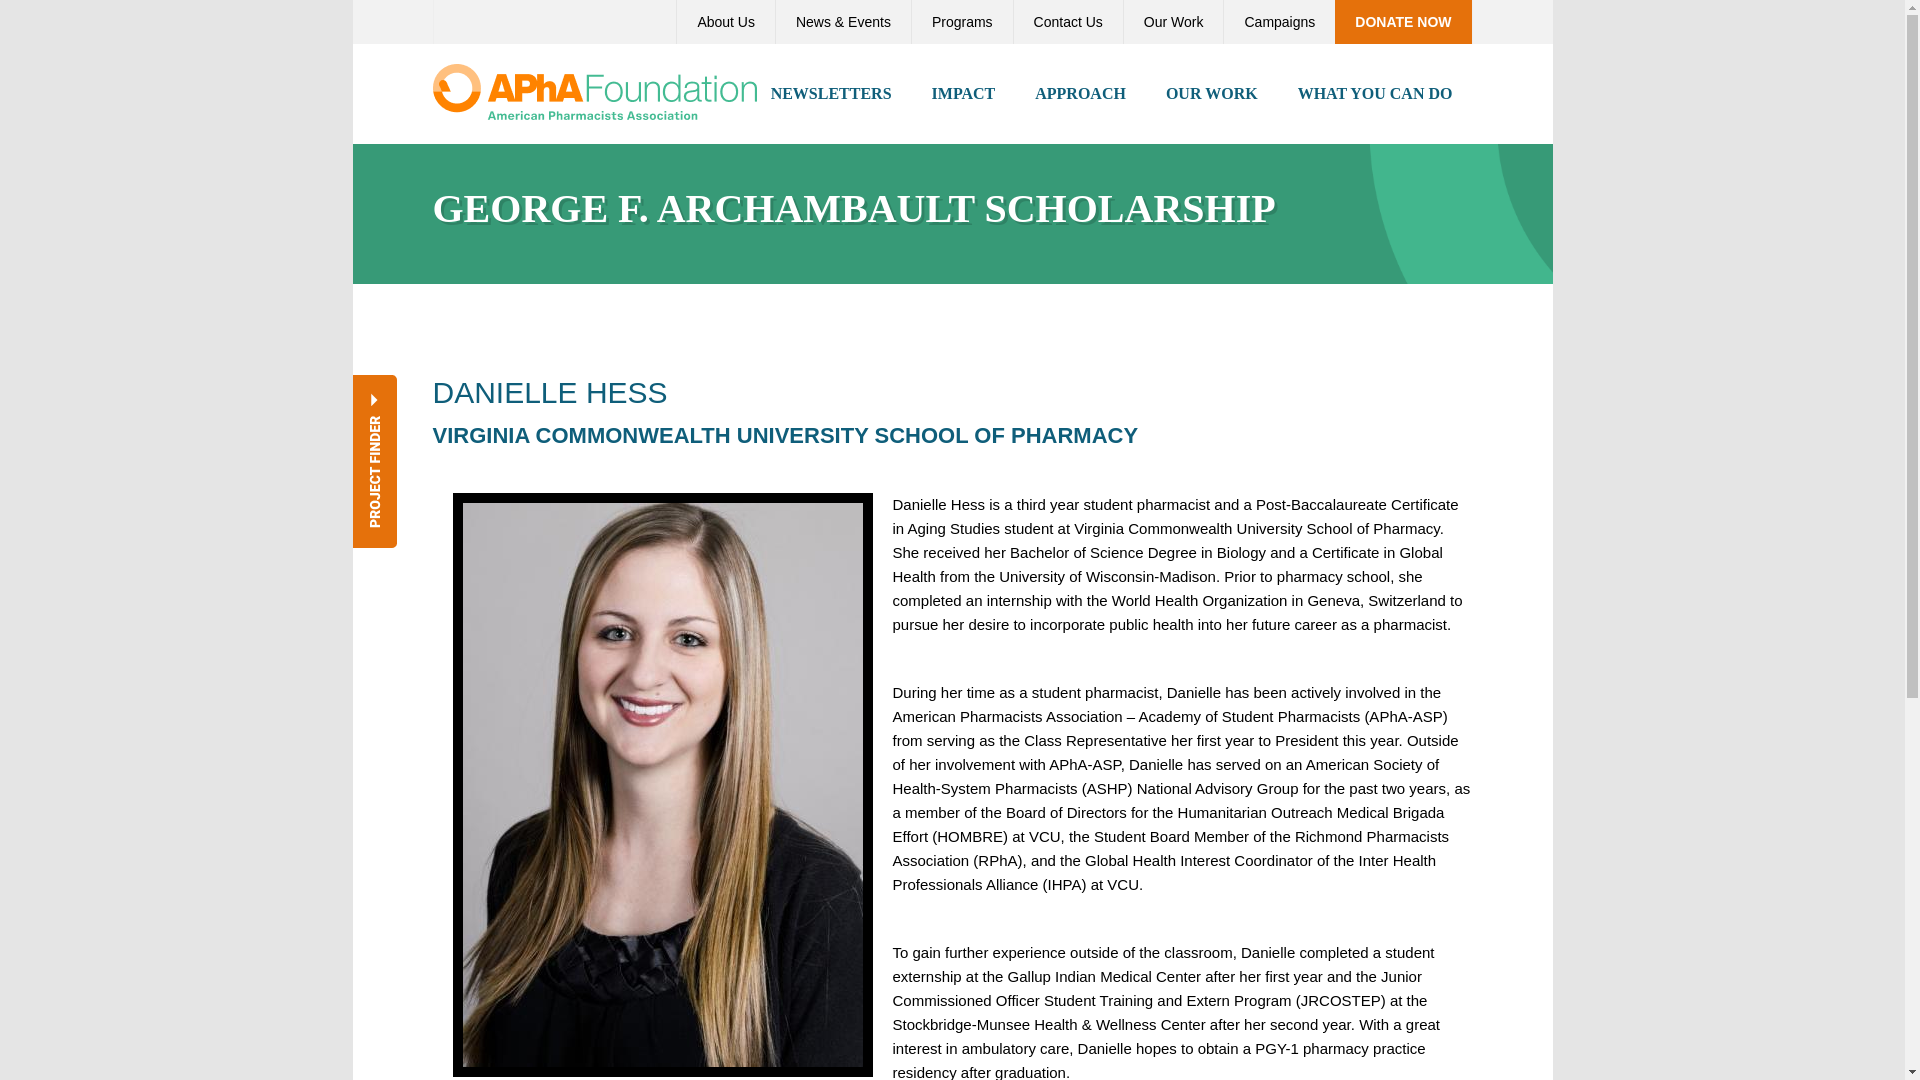 Image resolution: width=1920 pixels, height=1080 pixels. What do you see at coordinates (1375, 94) in the screenshot?
I see `WHAT YOU CAN DO` at bounding box center [1375, 94].